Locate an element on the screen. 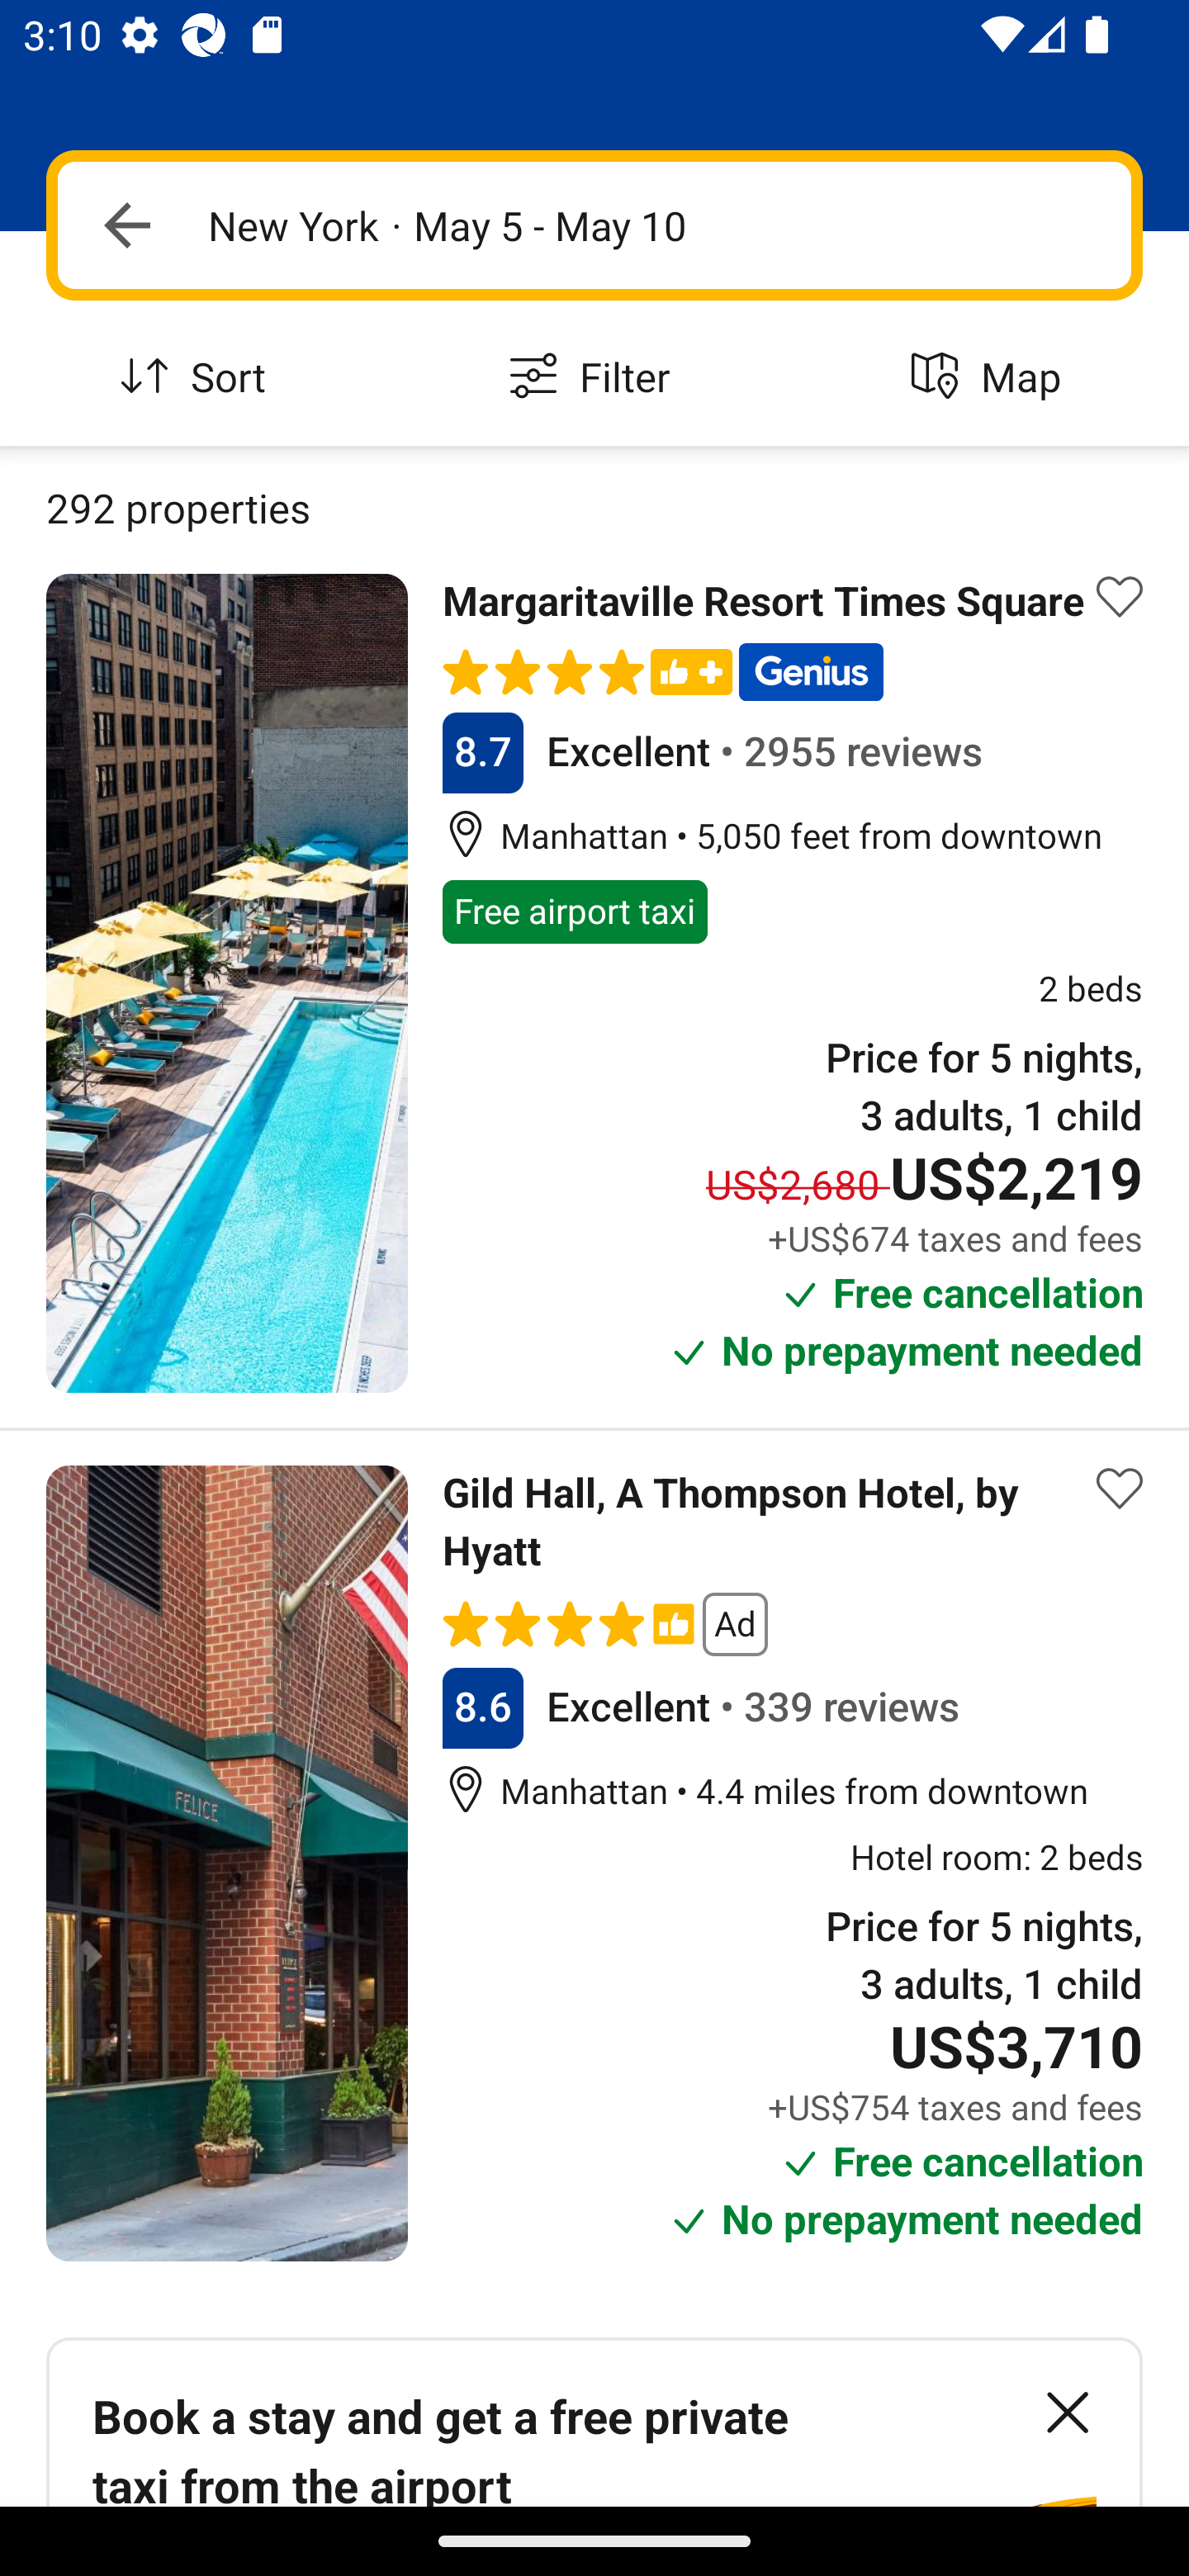 The height and width of the screenshot is (2576, 1189). Dismiss banner button is located at coordinates (1067, 2413).